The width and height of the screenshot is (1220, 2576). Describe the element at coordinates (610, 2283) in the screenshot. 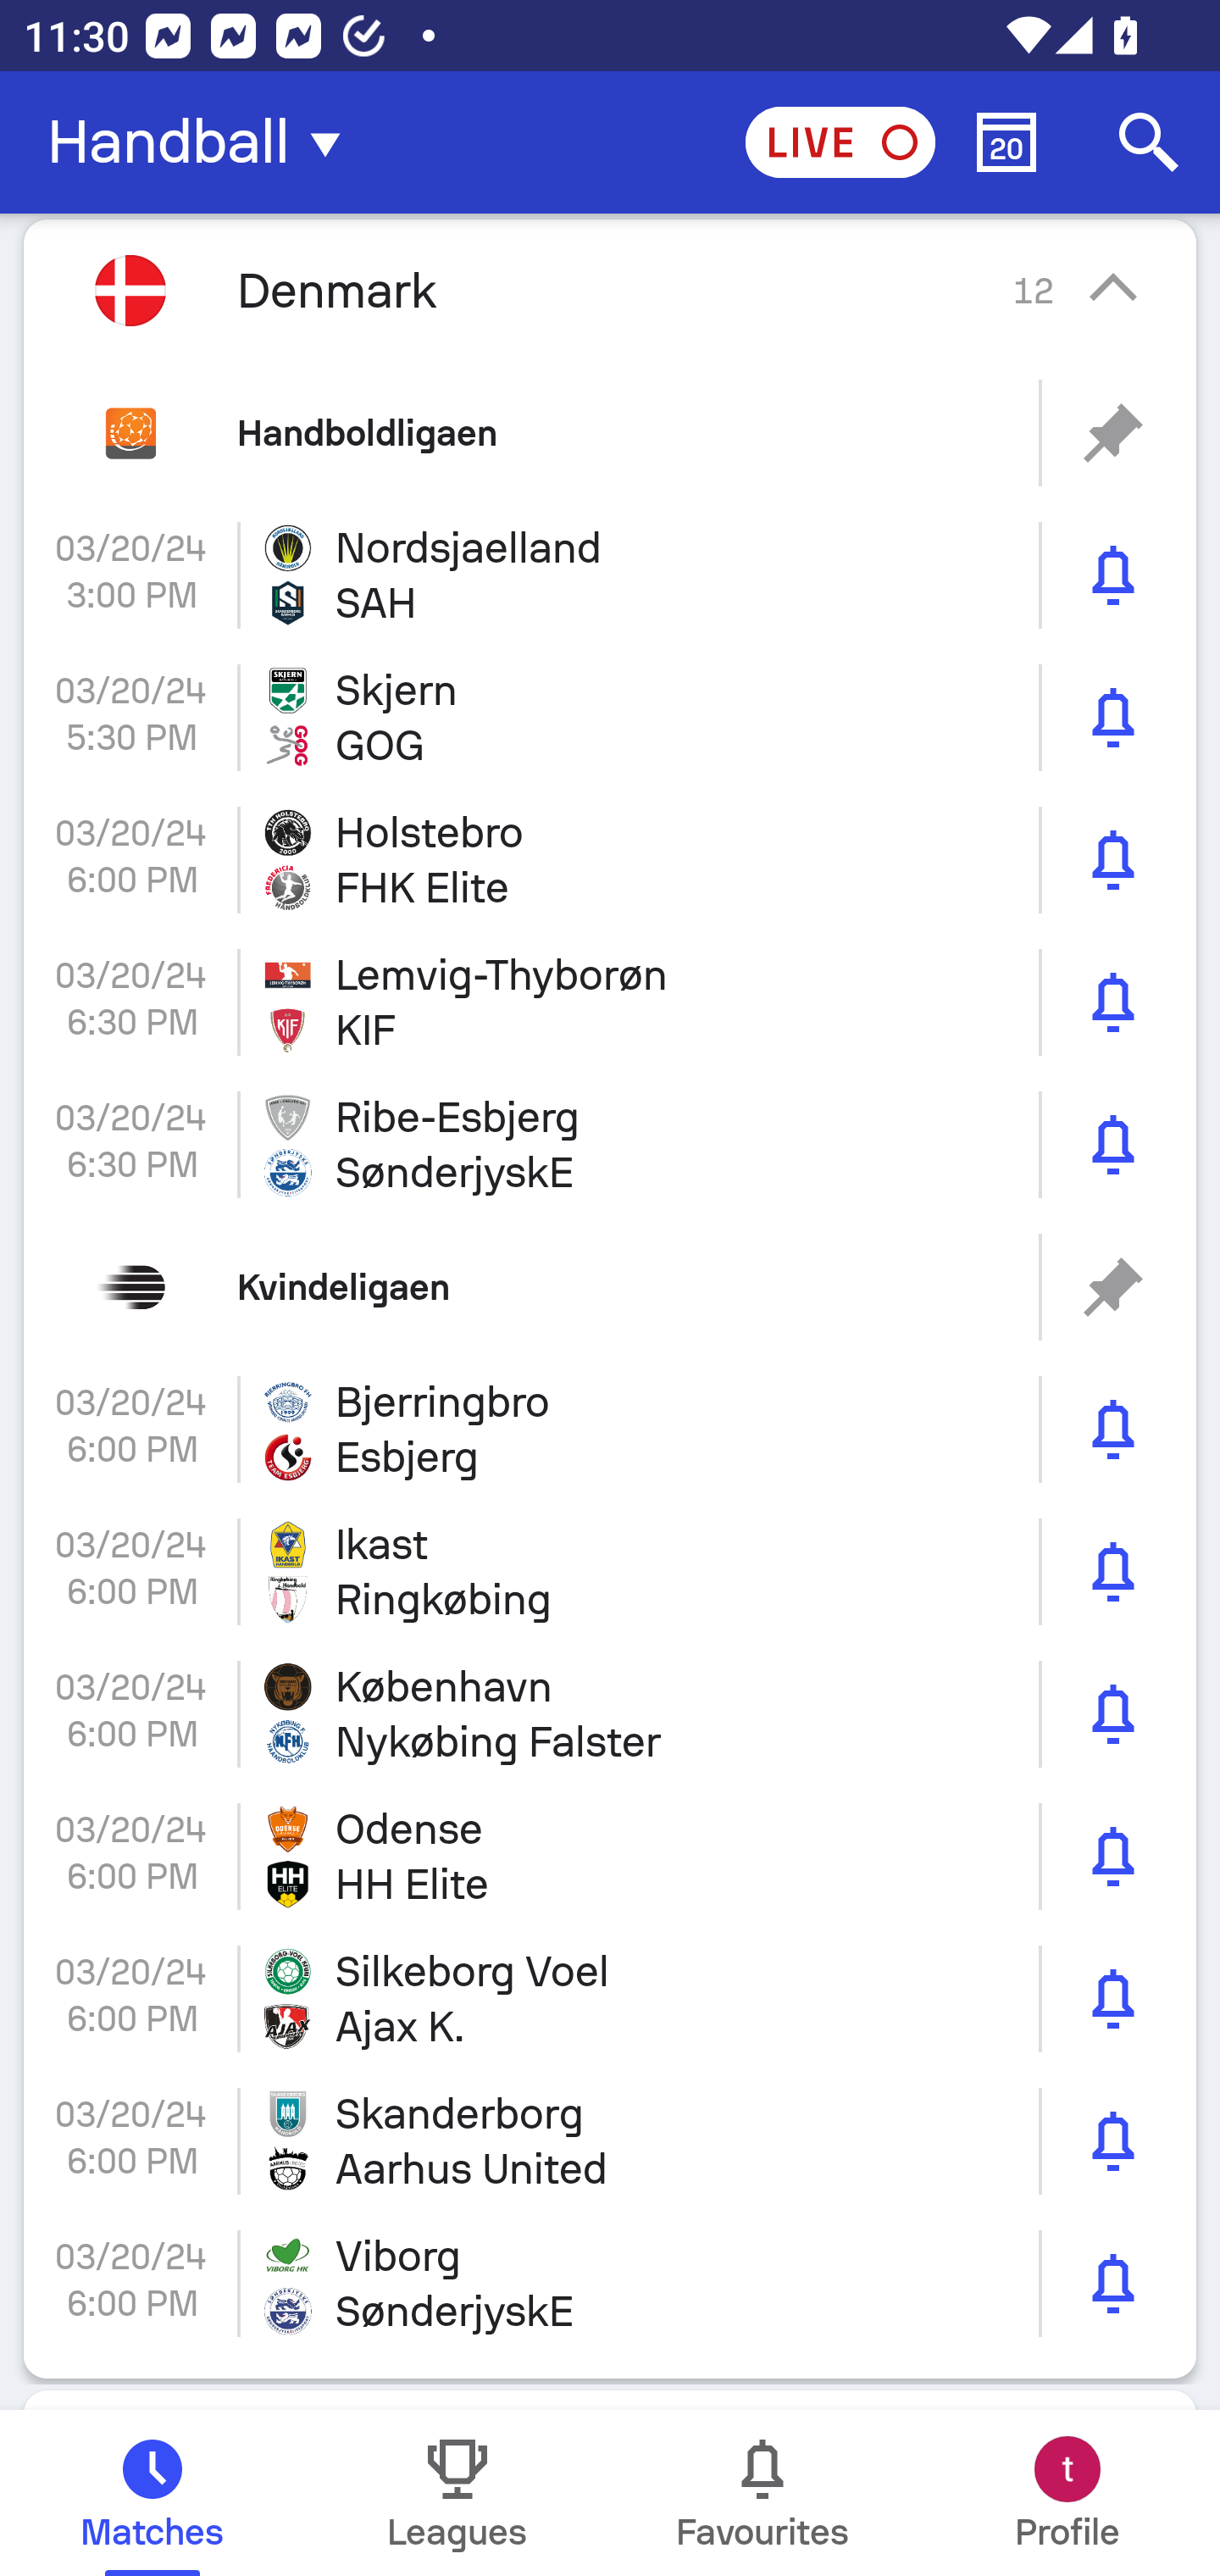

I see `03/20/24 6:00 PM Viborg SønderjyskE` at that location.